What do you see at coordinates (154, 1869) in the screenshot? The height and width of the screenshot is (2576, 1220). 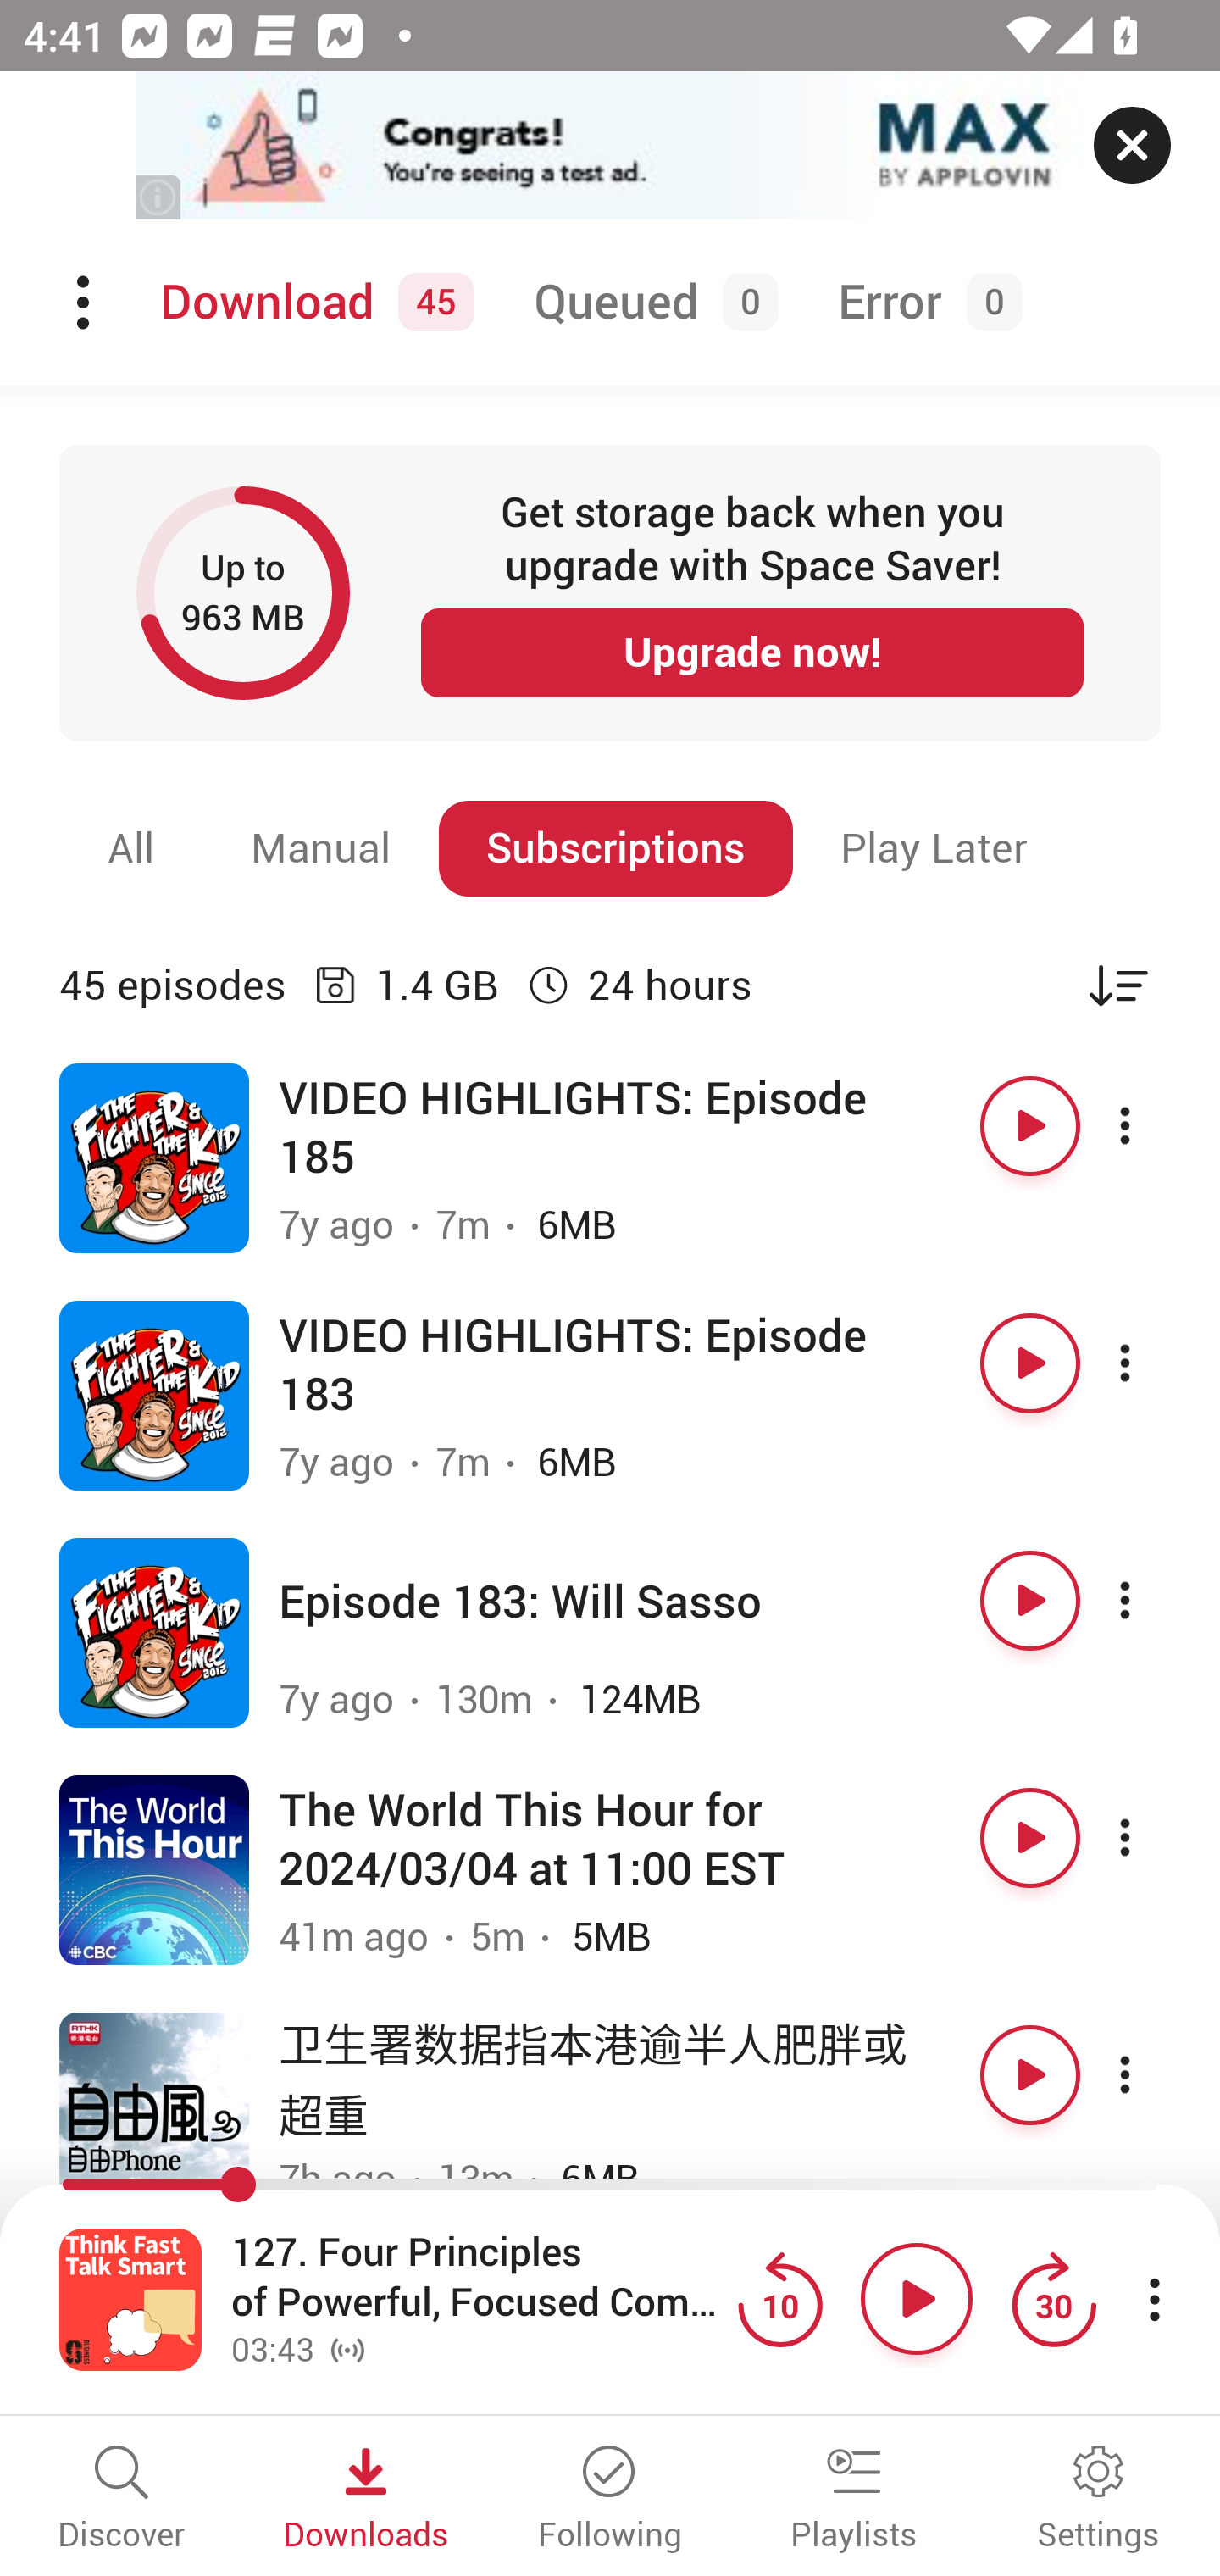 I see `Open series The World This Hour` at bounding box center [154, 1869].